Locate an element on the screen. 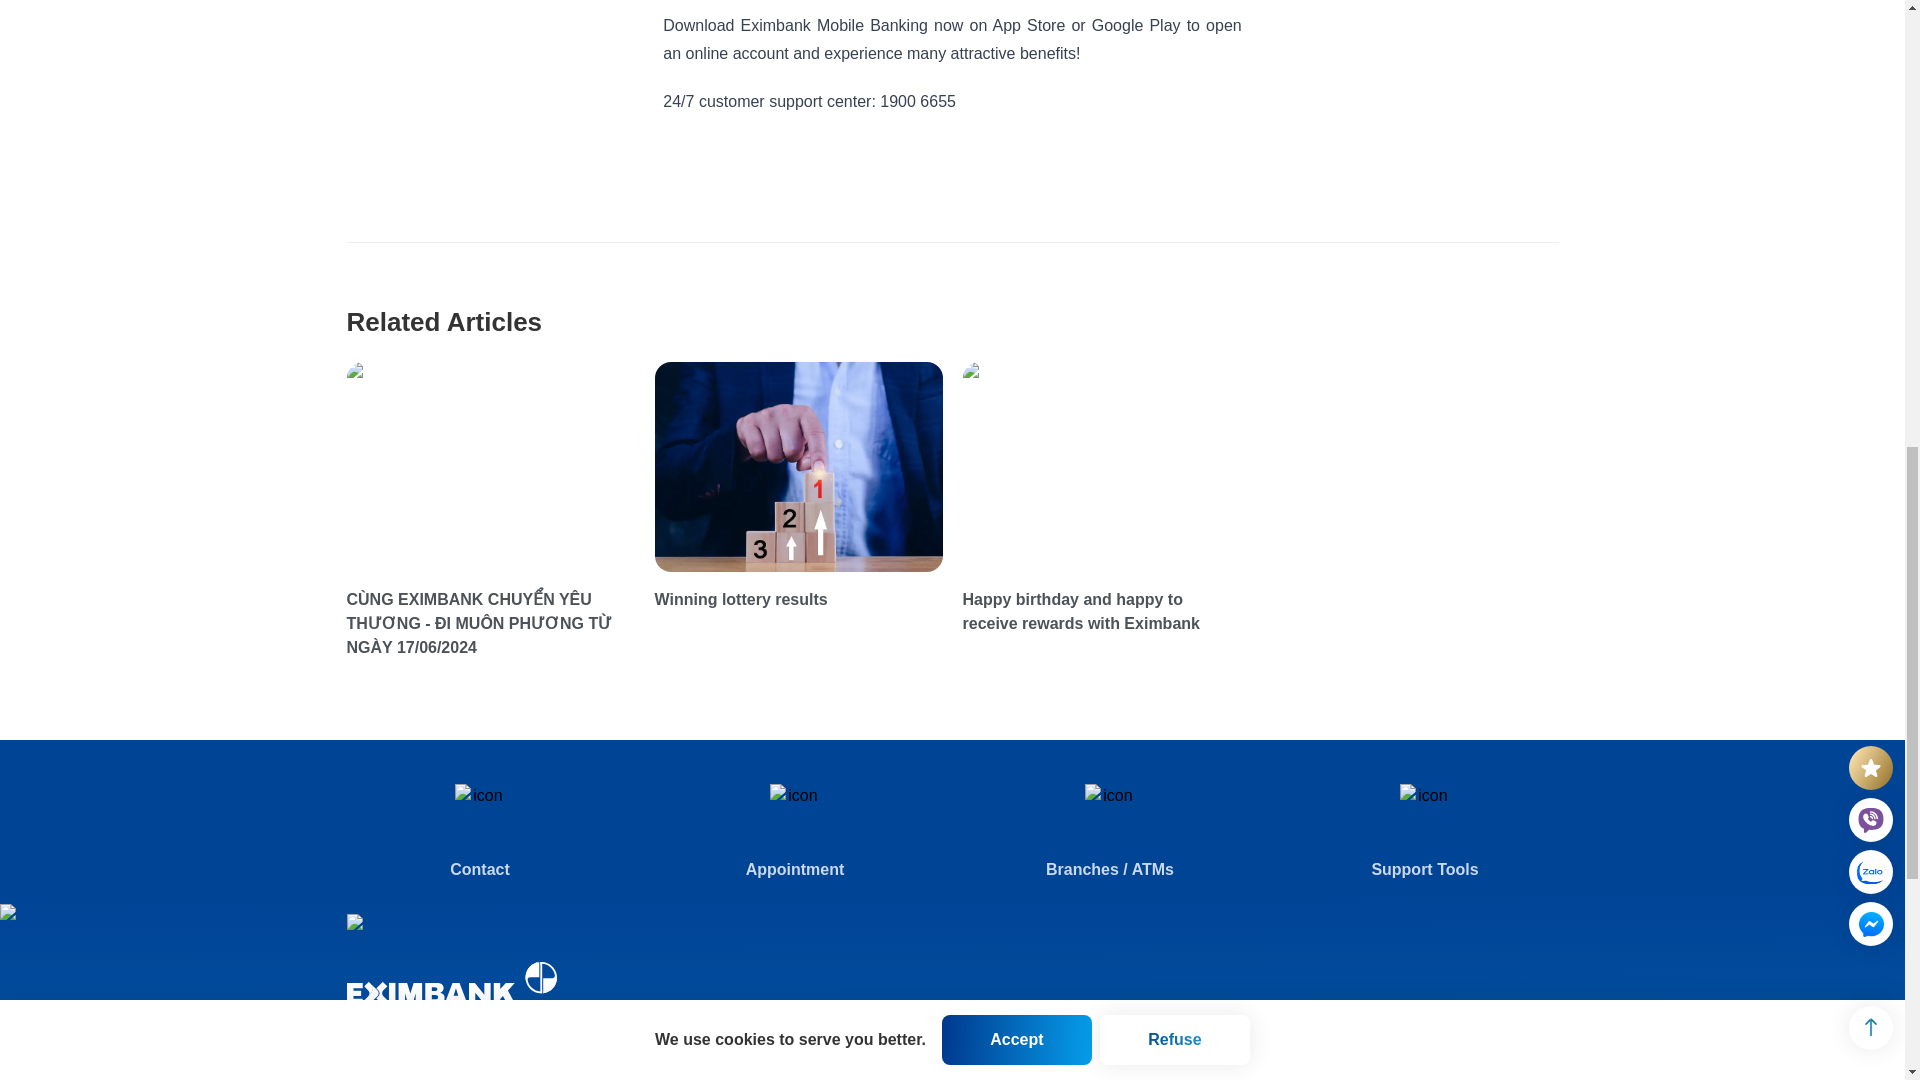 Image resolution: width=1920 pixels, height=1080 pixels. Cash management is located at coordinates (1160, 1070).